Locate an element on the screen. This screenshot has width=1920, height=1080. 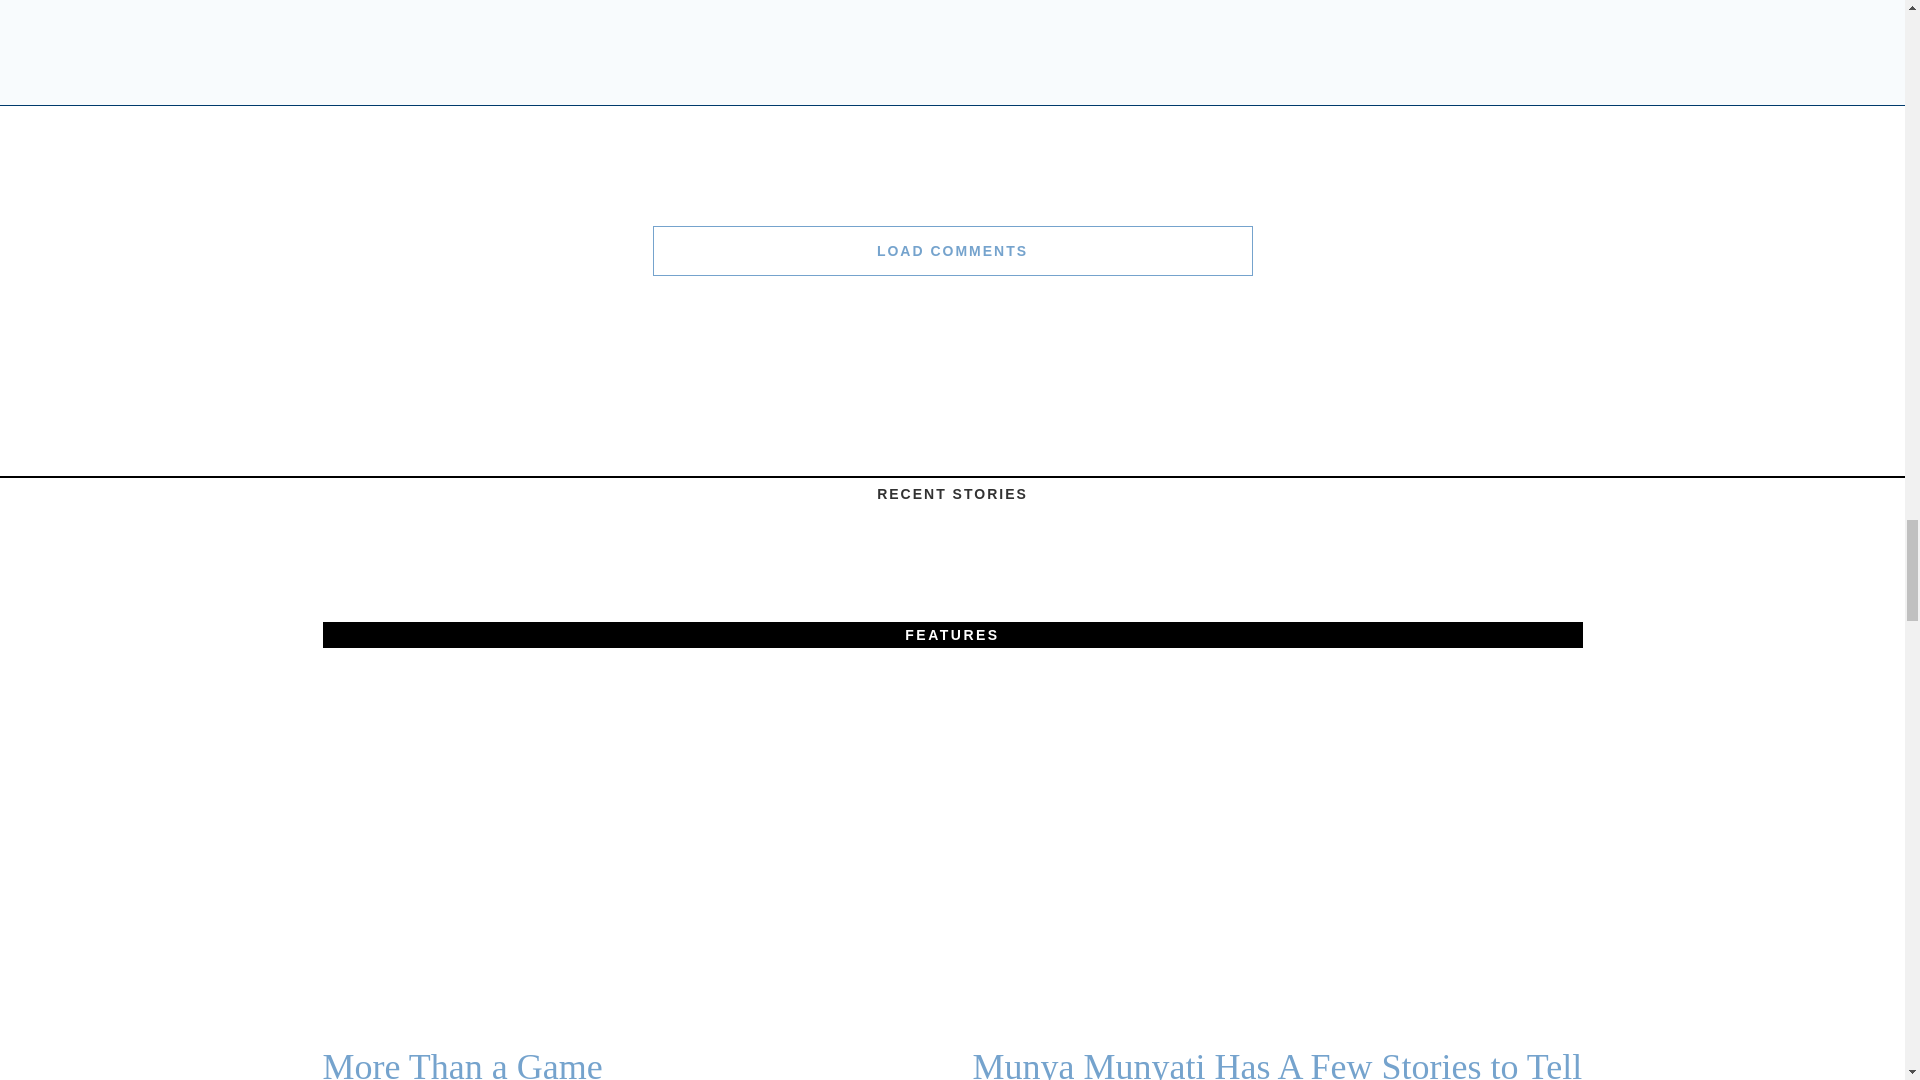
Features is located at coordinates (952, 635).